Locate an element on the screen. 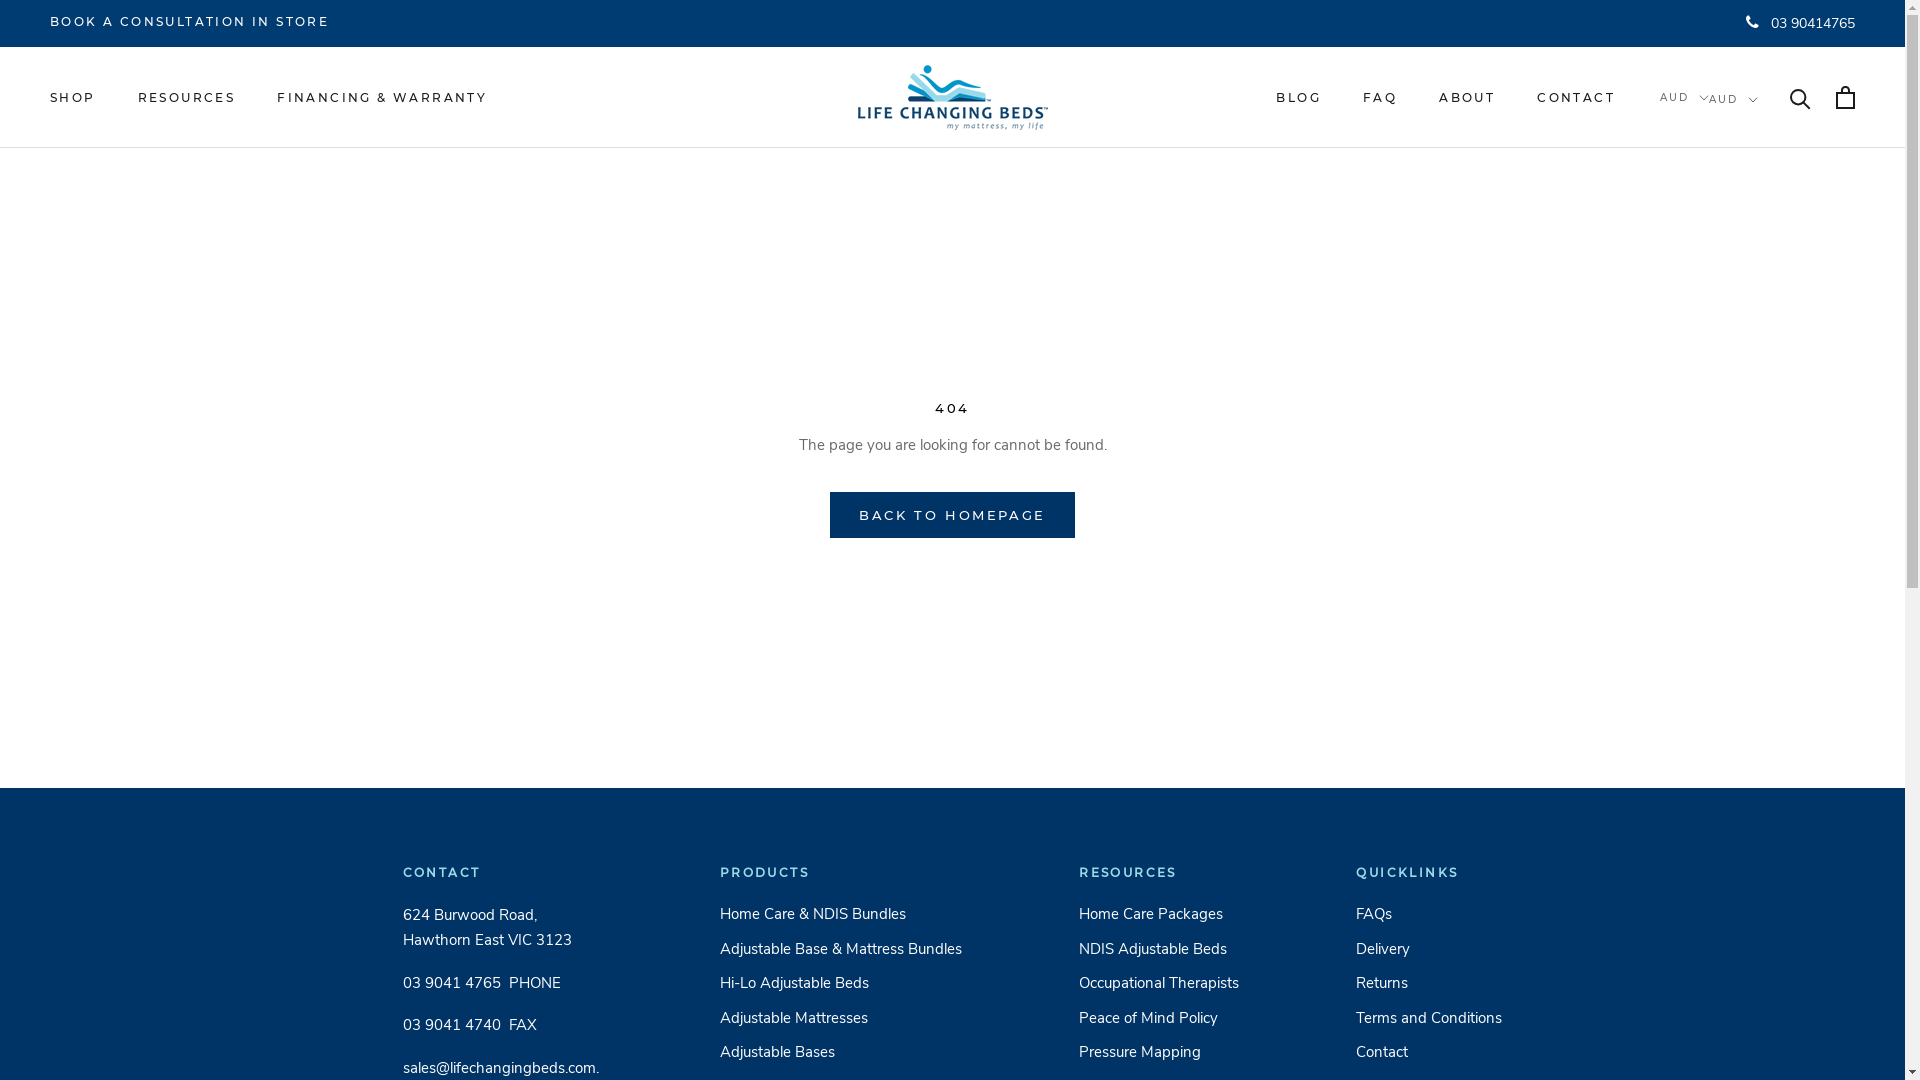 The image size is (1920, 1080). BOOK A CONSULTATION IN STORE is located at coordinates (190, 22).